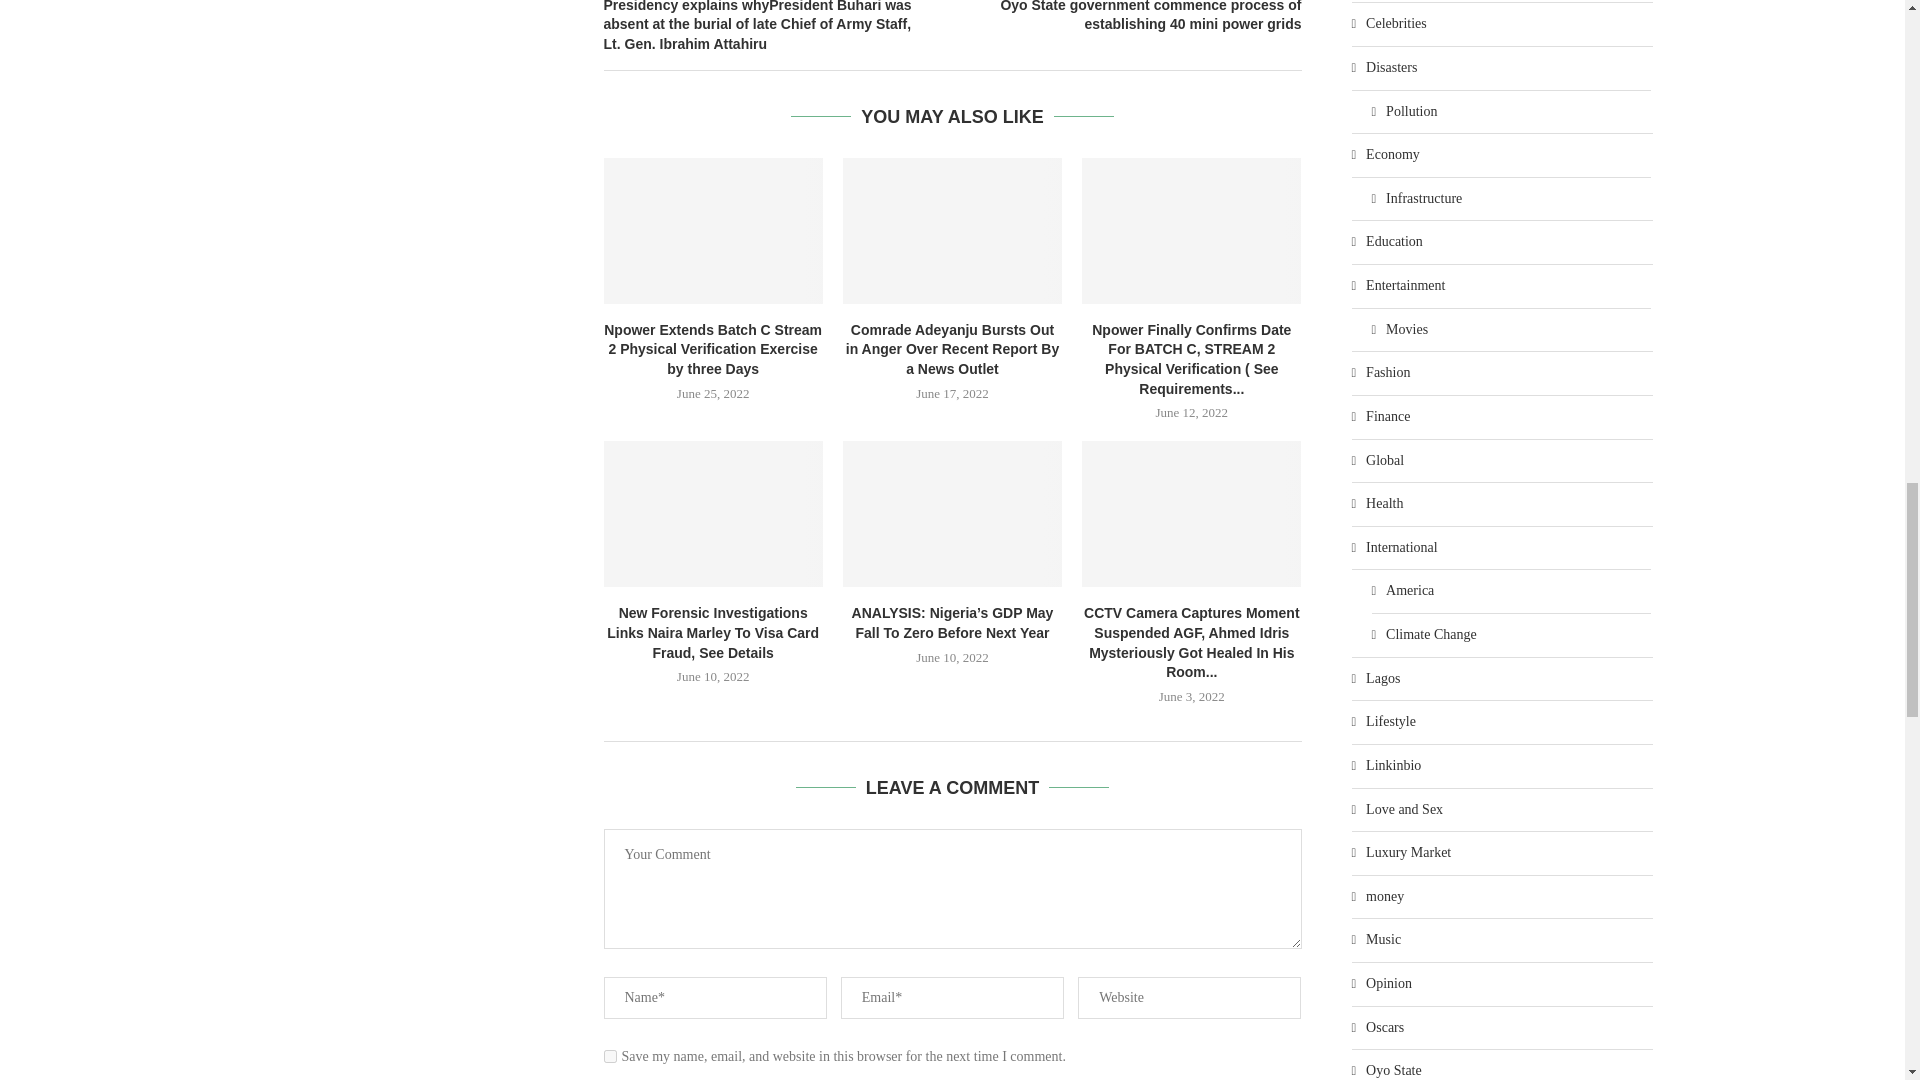 The width and height of the screenshot is (1920, 1080). I want to click on yes, so click(610, 1056).